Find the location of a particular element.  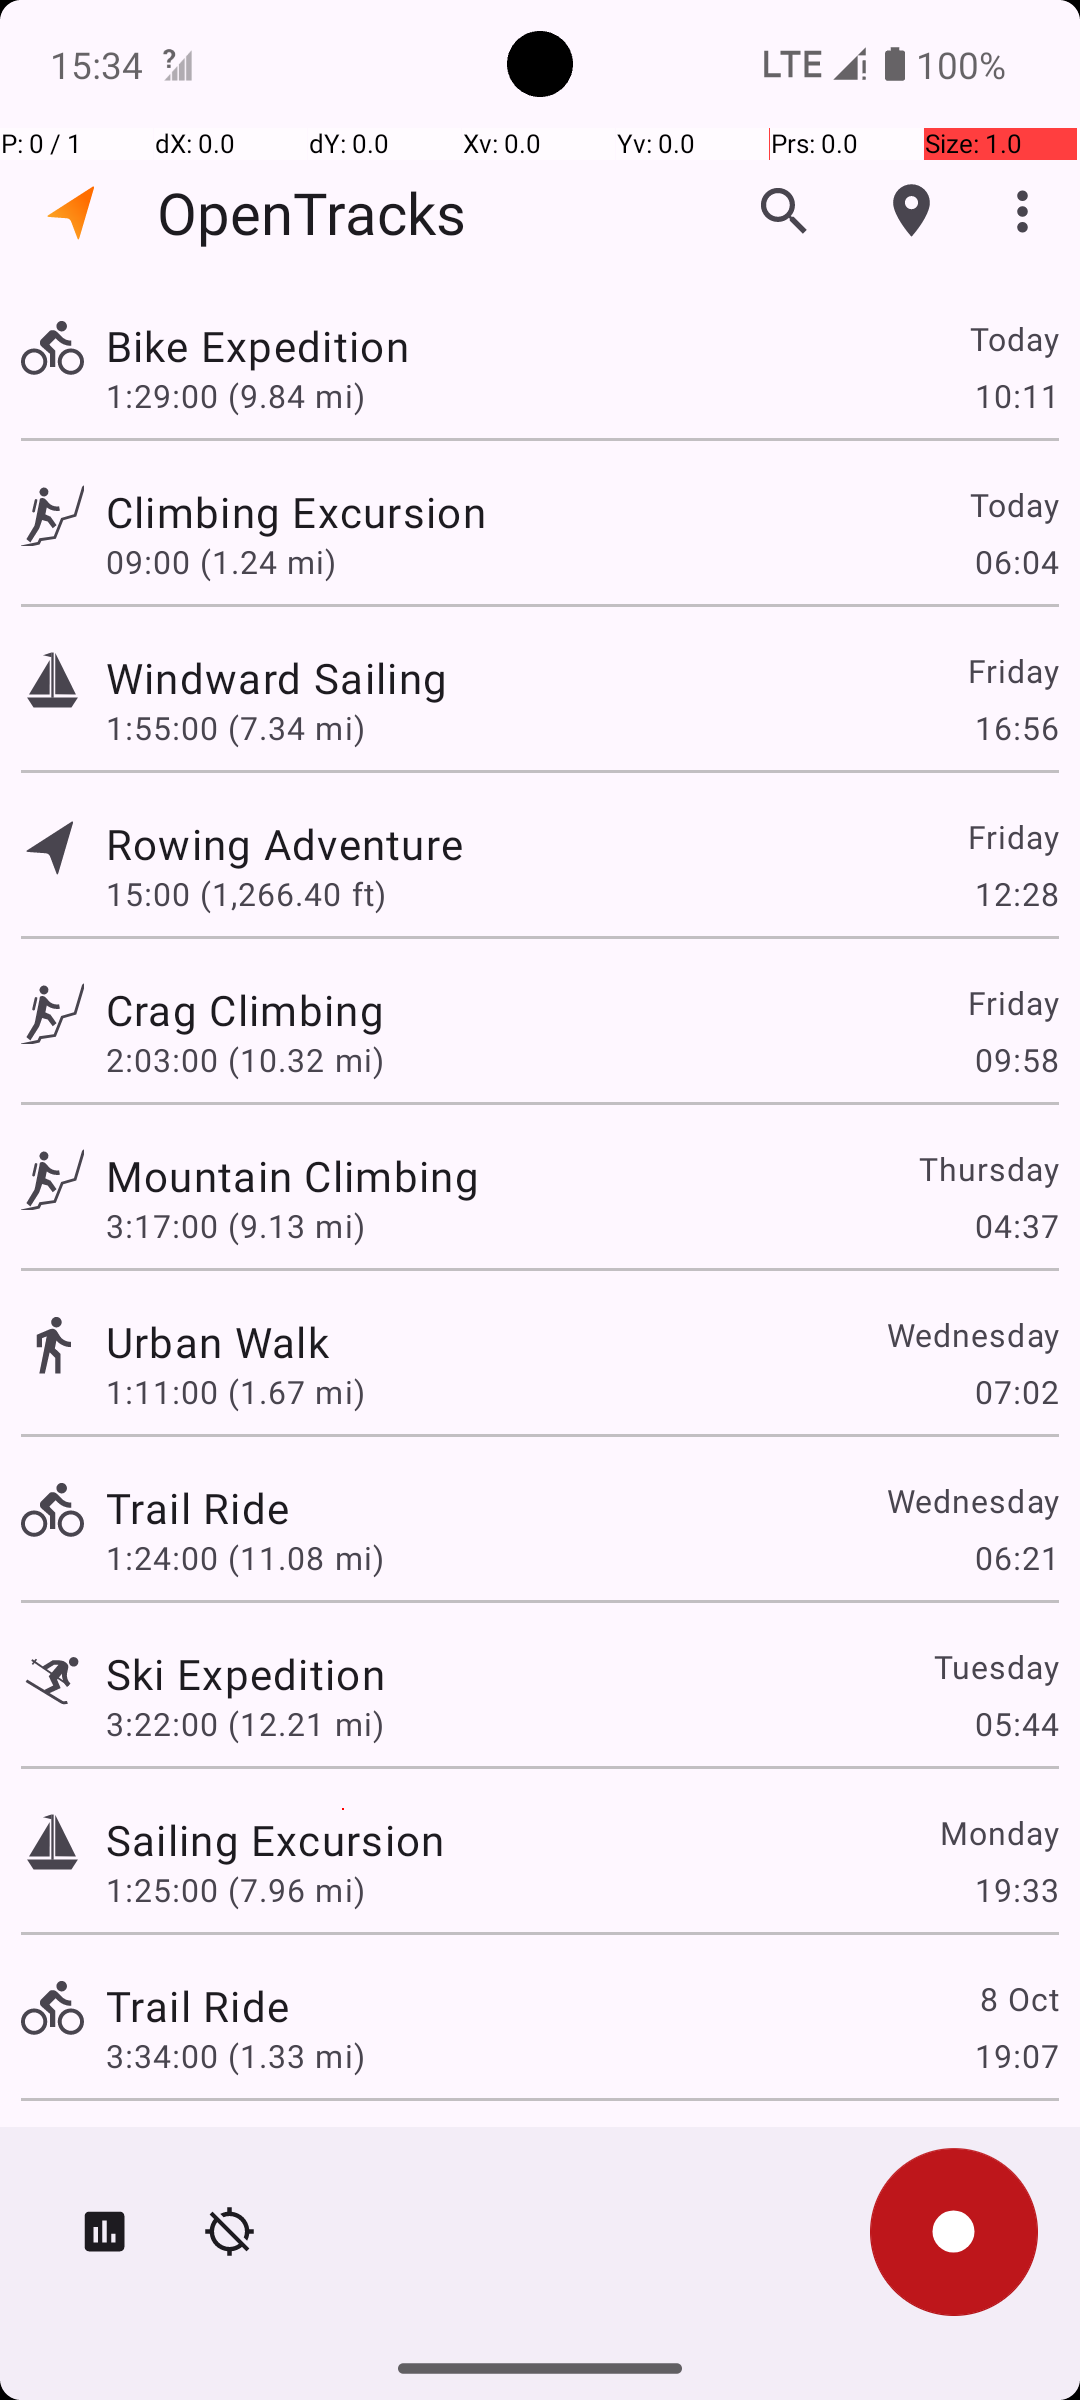

19:33 is located at coordinates (1016, 1890).